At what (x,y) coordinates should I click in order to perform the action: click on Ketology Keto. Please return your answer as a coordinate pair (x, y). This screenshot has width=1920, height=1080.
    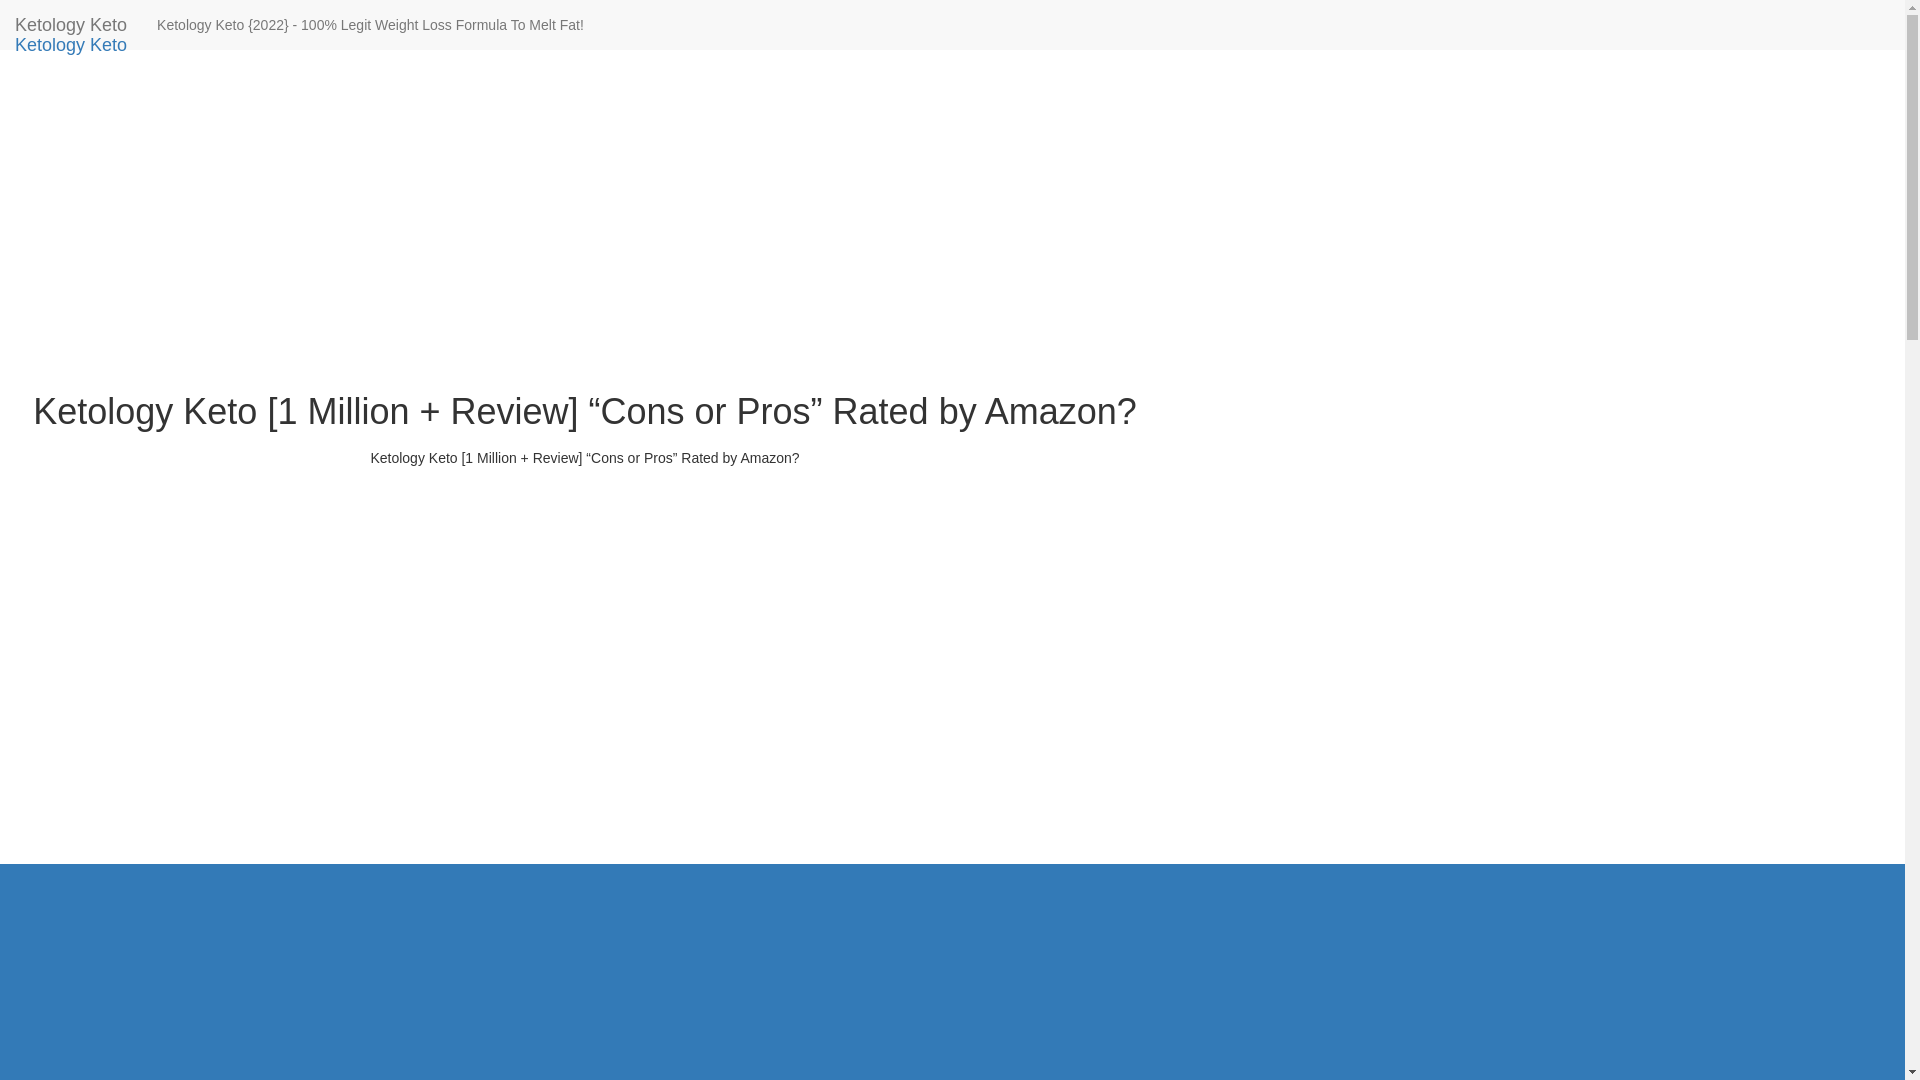
    Looking at the image, I should click on (71, 45).